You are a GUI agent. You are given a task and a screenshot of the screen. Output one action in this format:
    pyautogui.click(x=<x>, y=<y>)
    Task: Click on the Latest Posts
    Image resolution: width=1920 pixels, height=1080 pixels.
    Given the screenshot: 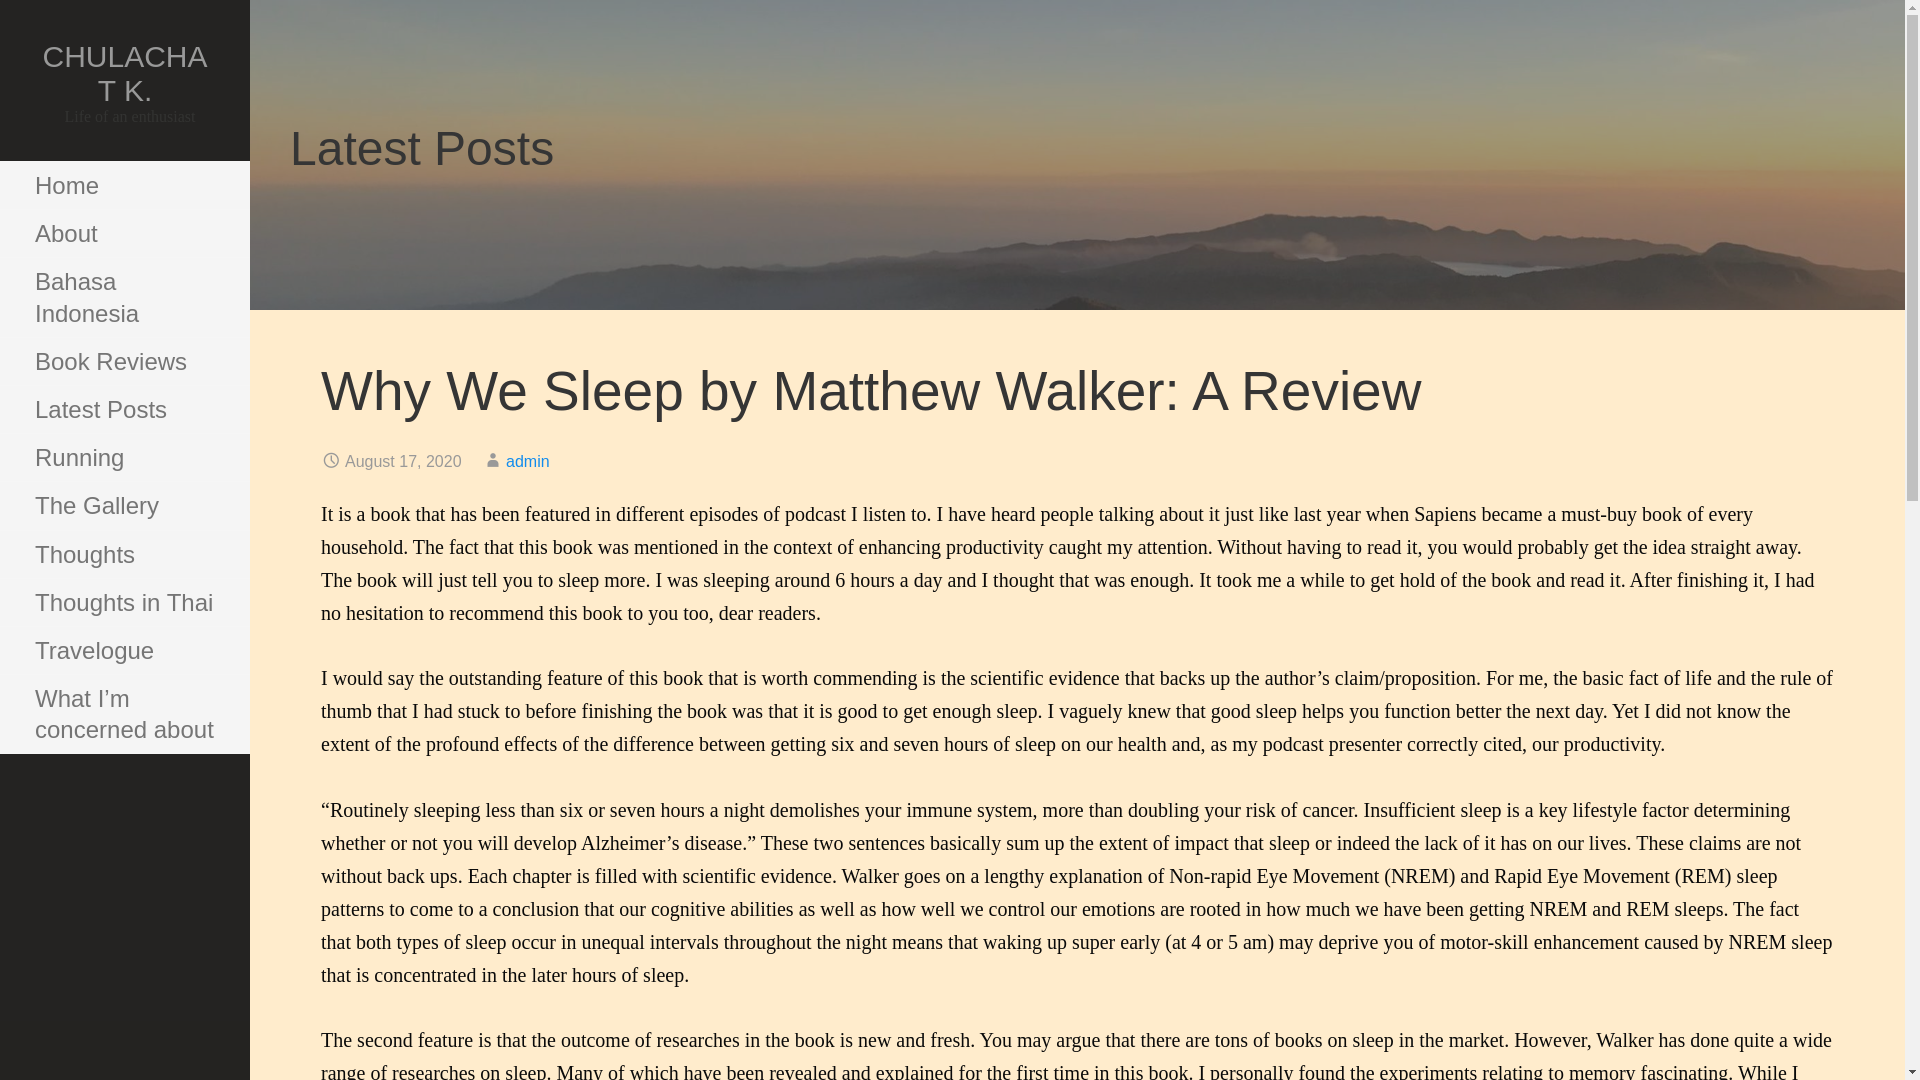 What is the action you would take?
    pyautogui.click(x=124, y=410)
    